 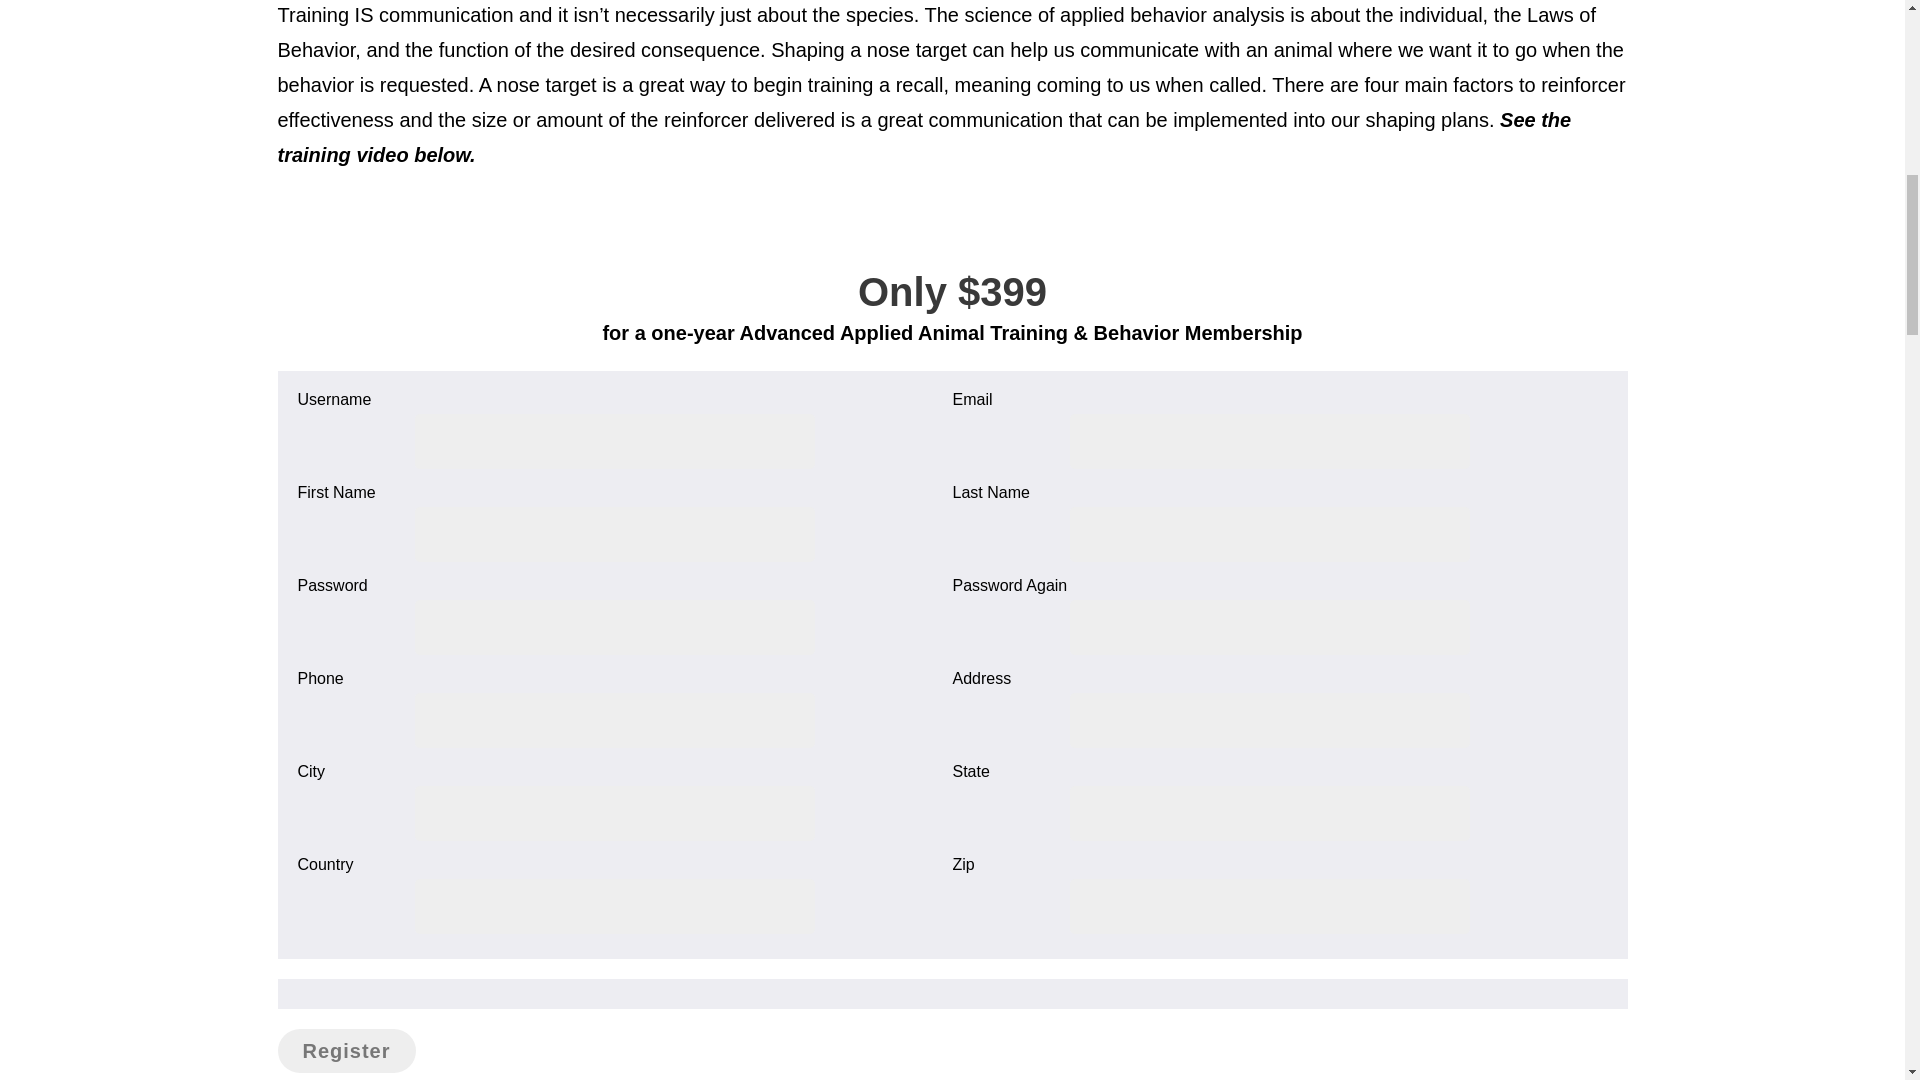 What do you see at coordinates (347, 1051) in the screenshot?
I see `Register` at bounding box center [347, 1051].